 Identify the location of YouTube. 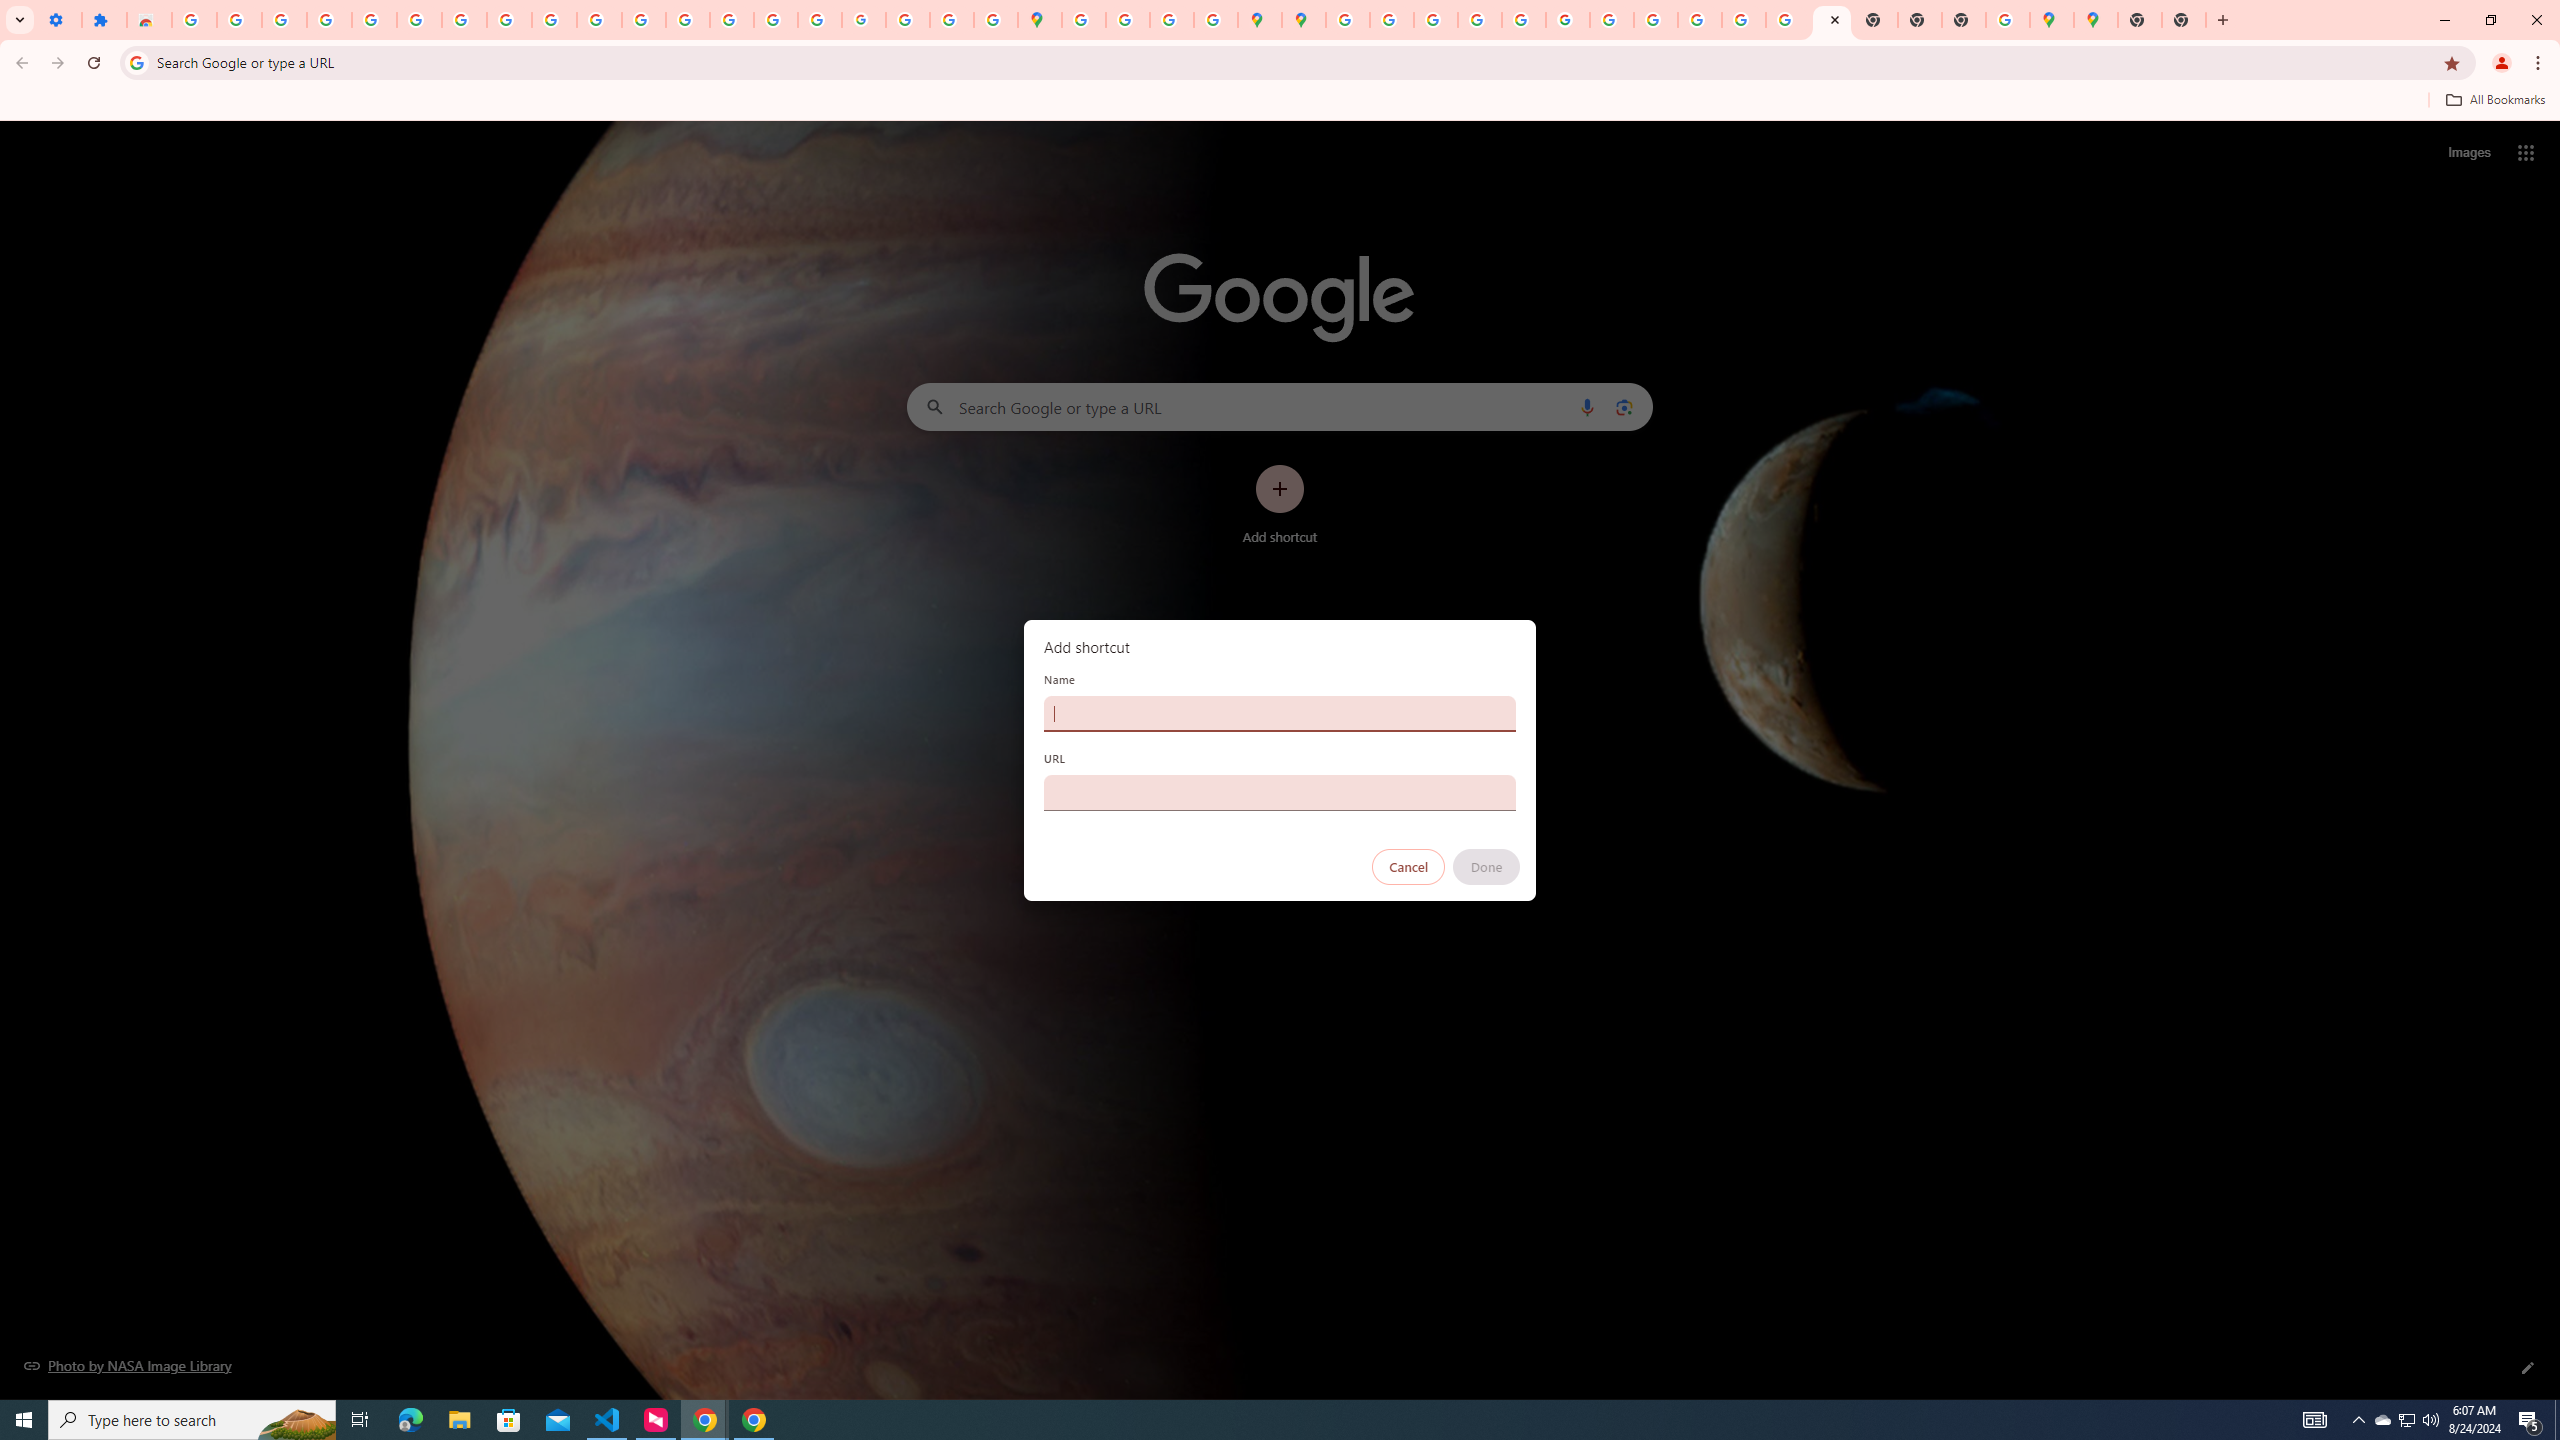
(509, 20).